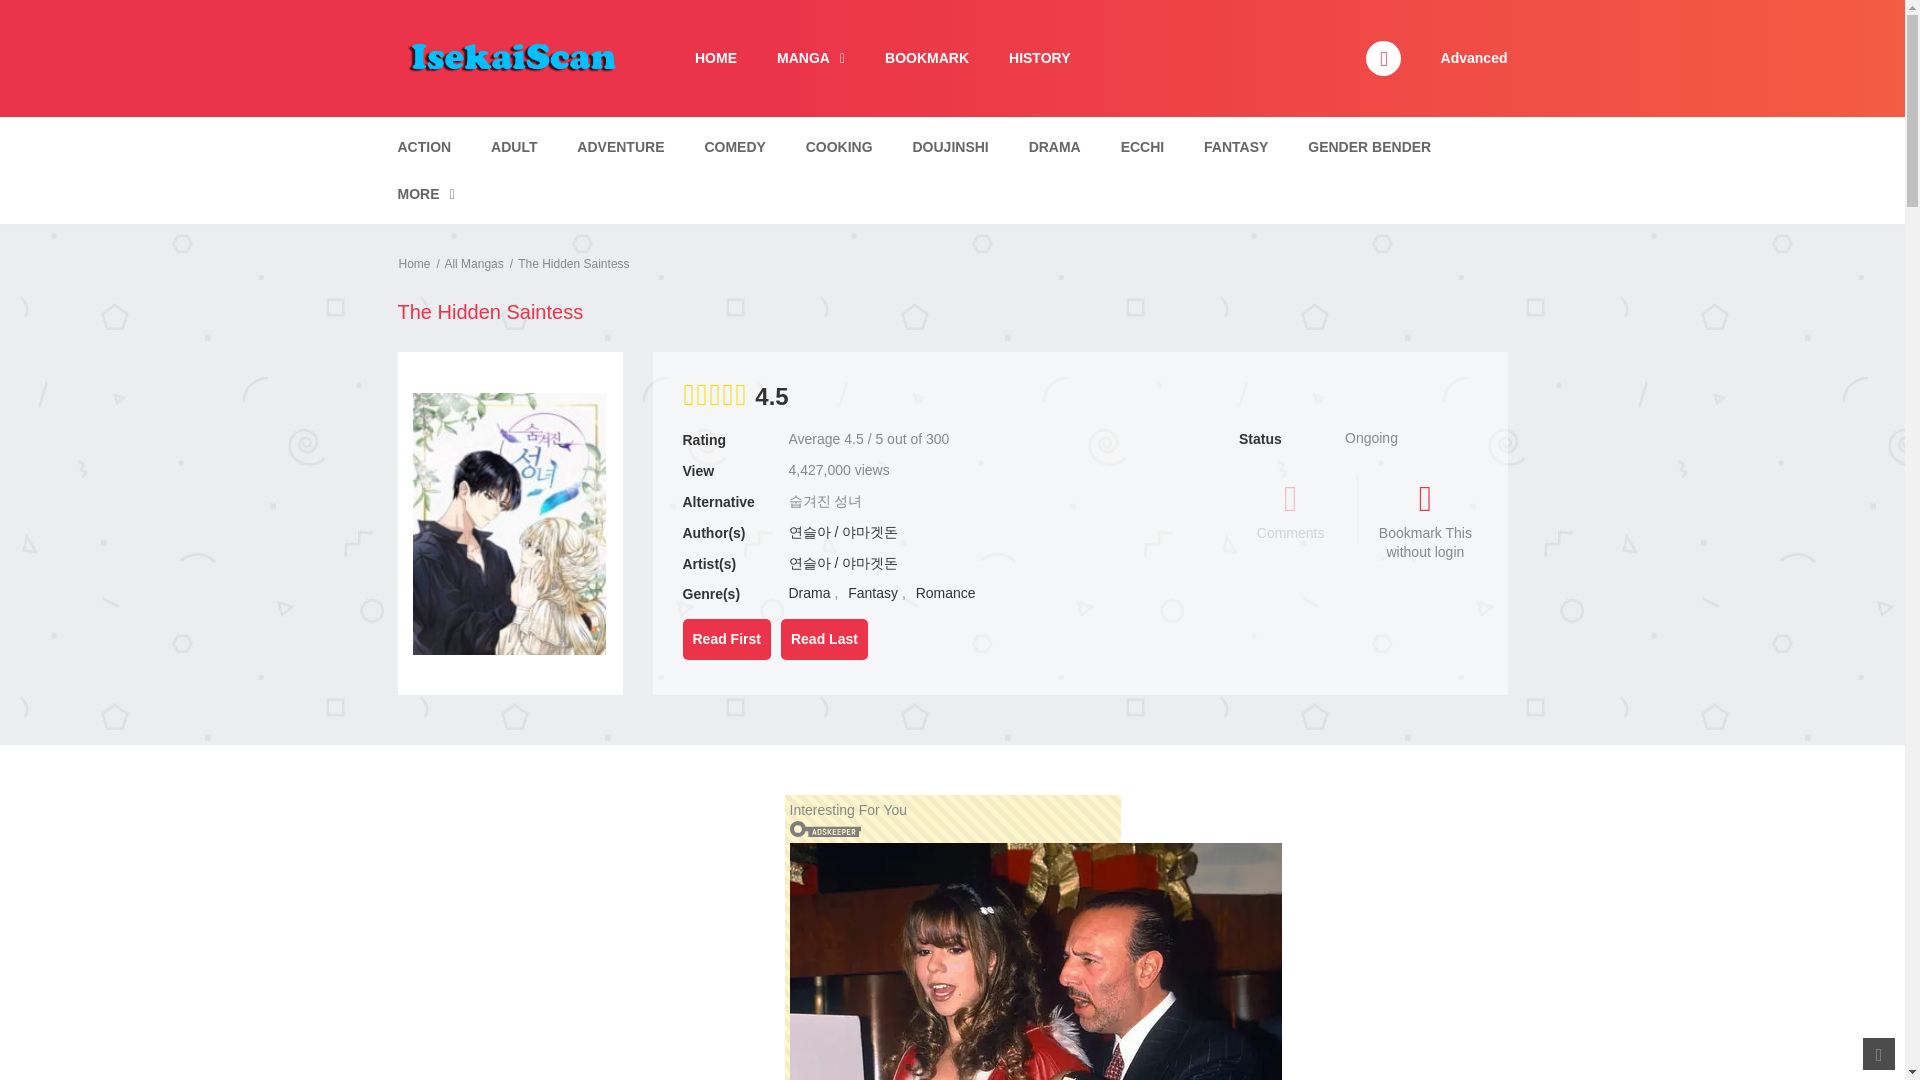  Describe the element at coordinates (1054, 147) in the screenshot. I see `DRAMA` at that location.